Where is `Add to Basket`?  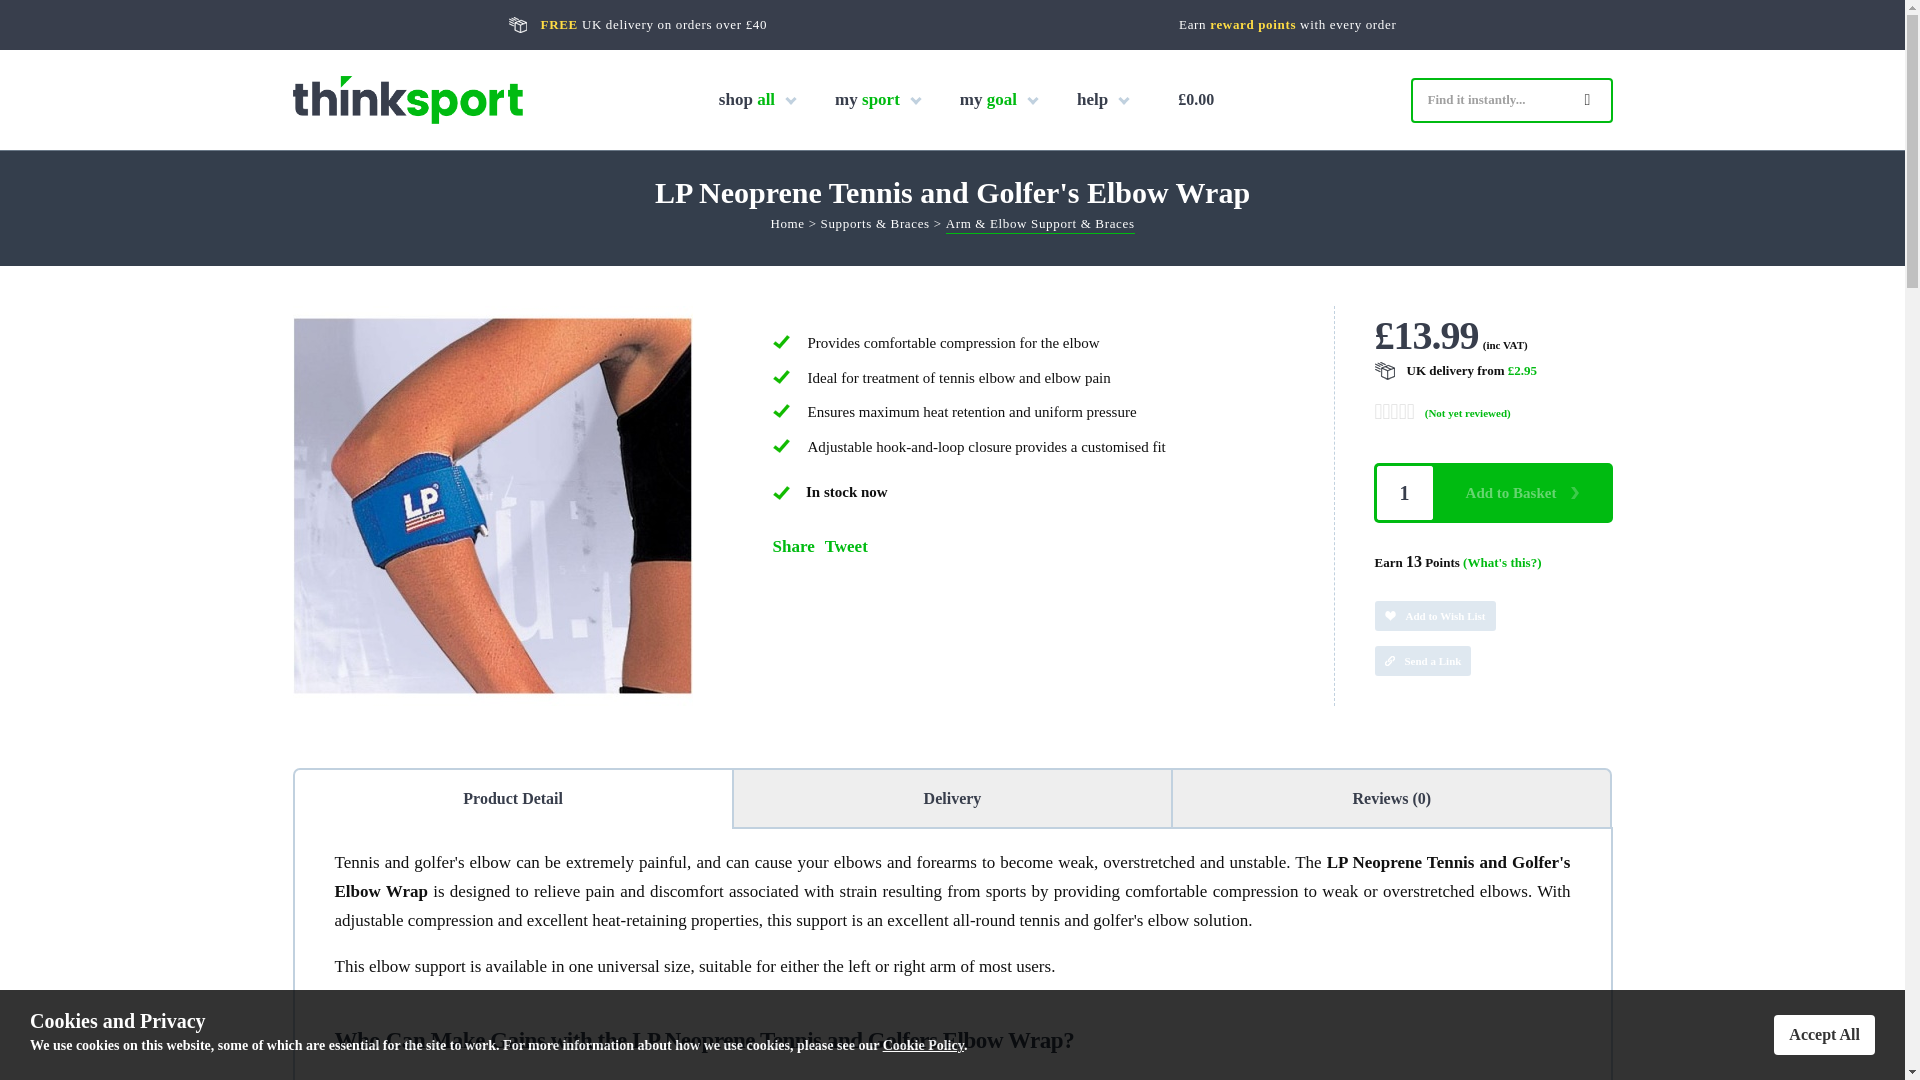 Add to Basket is located at coordinates (1522, 492).